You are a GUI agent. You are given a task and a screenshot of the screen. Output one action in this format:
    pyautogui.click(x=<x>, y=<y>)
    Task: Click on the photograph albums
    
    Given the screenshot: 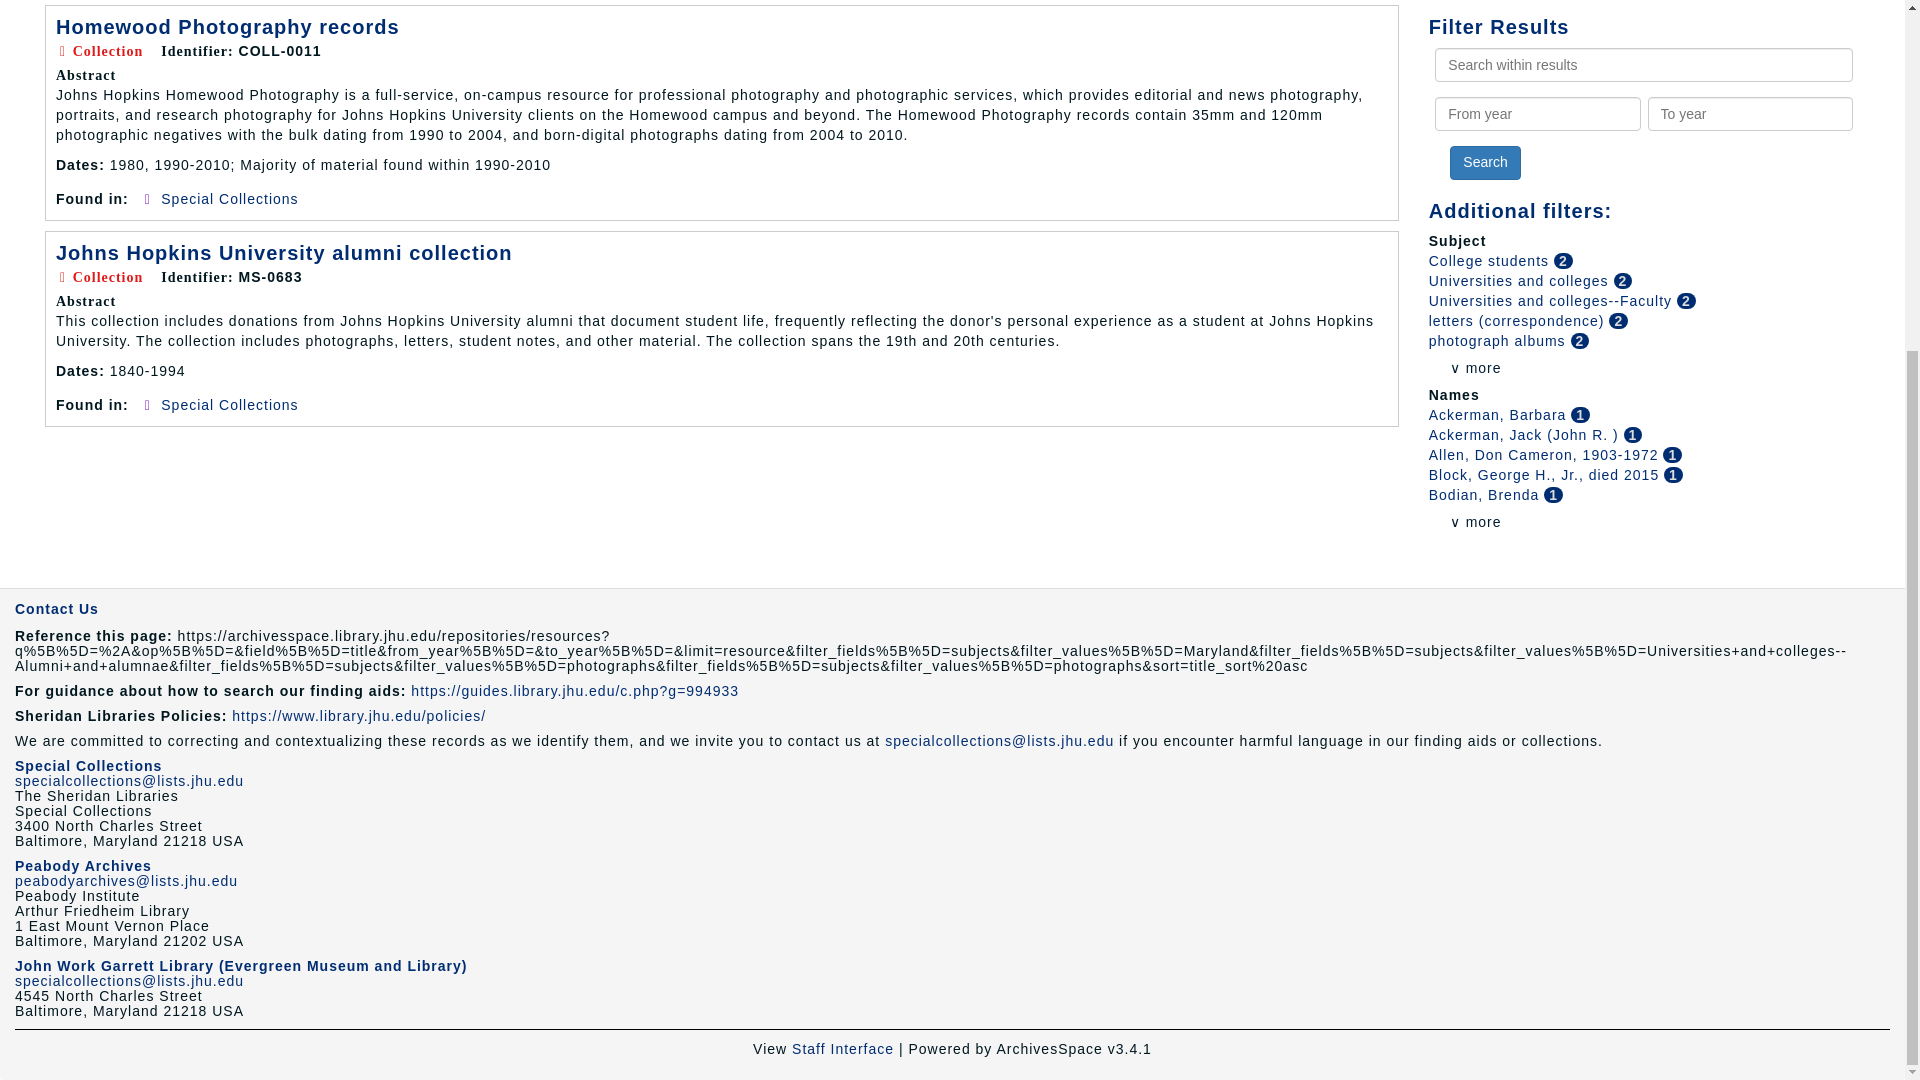 What is the action you would take?
    pyautogui.click(x=1499, y=340)
    